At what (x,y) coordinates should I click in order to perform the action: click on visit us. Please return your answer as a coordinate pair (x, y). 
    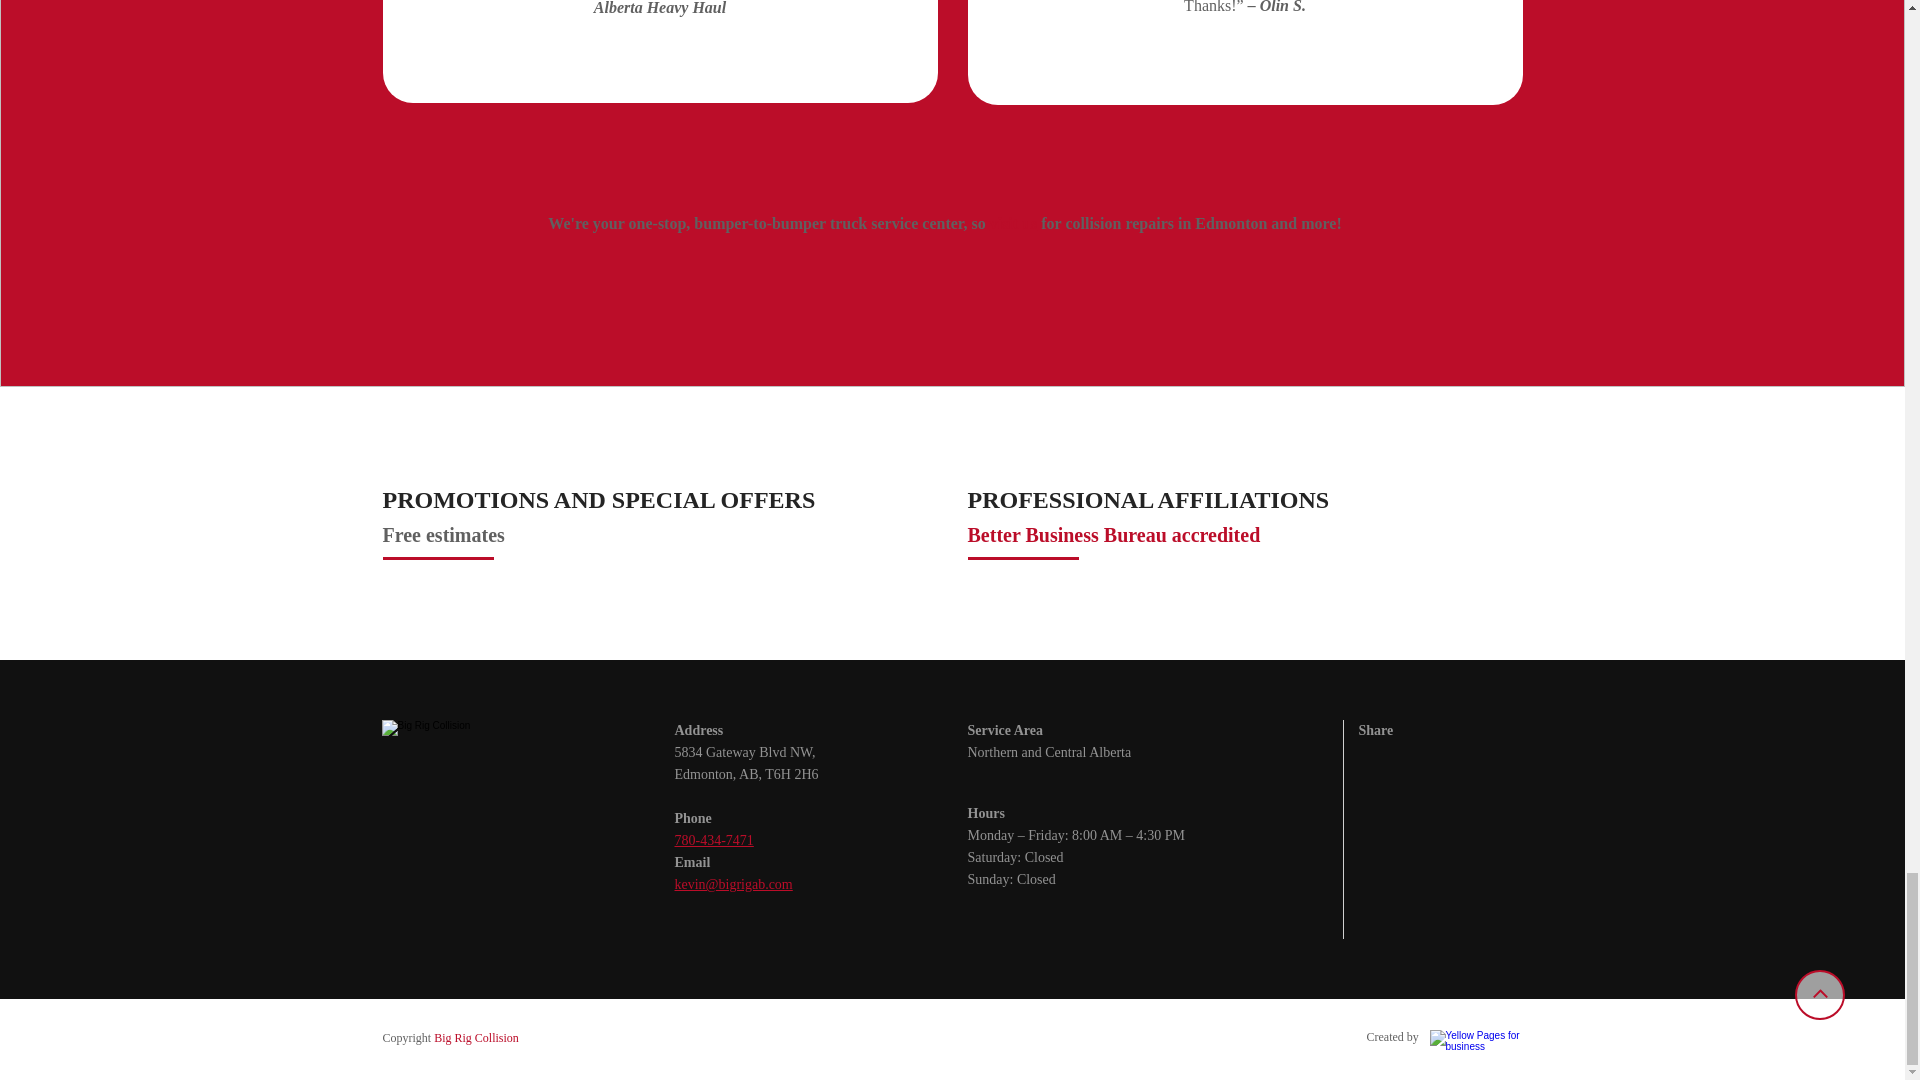
    Looking at the image, I should click on (1014, 226).